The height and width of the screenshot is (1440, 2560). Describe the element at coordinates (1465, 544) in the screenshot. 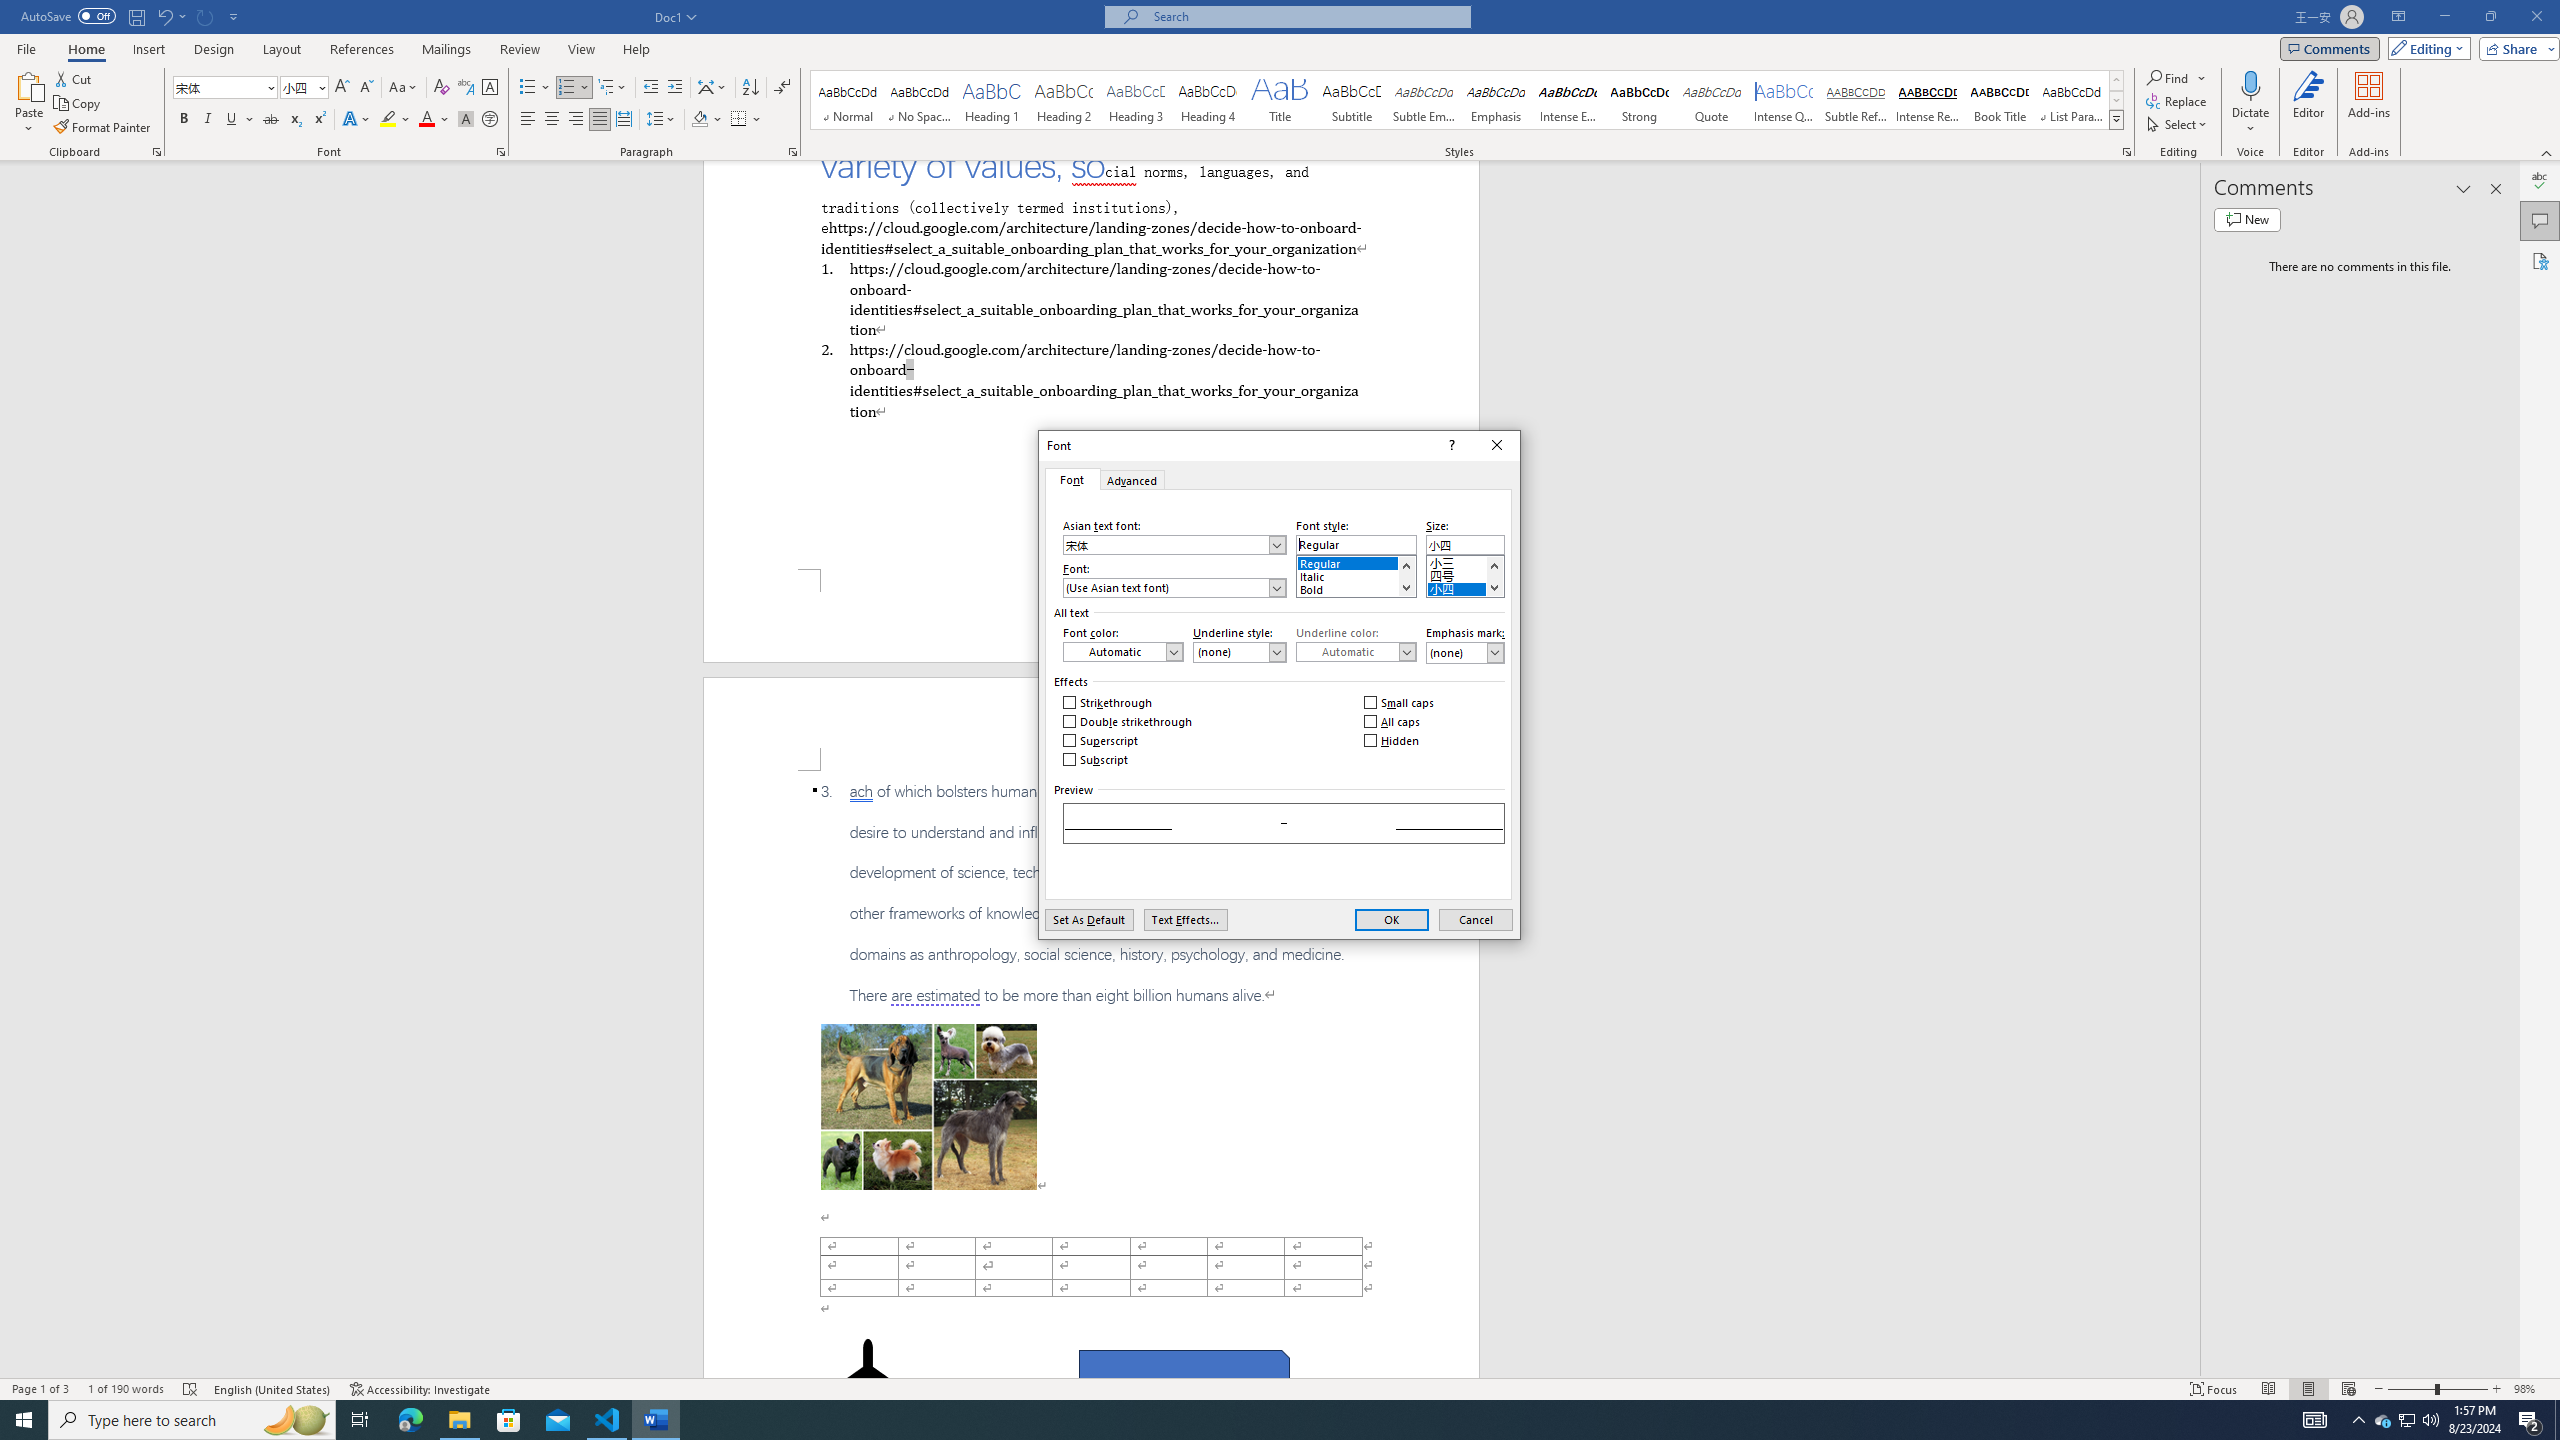

I see `RichEdit Control` at that location.